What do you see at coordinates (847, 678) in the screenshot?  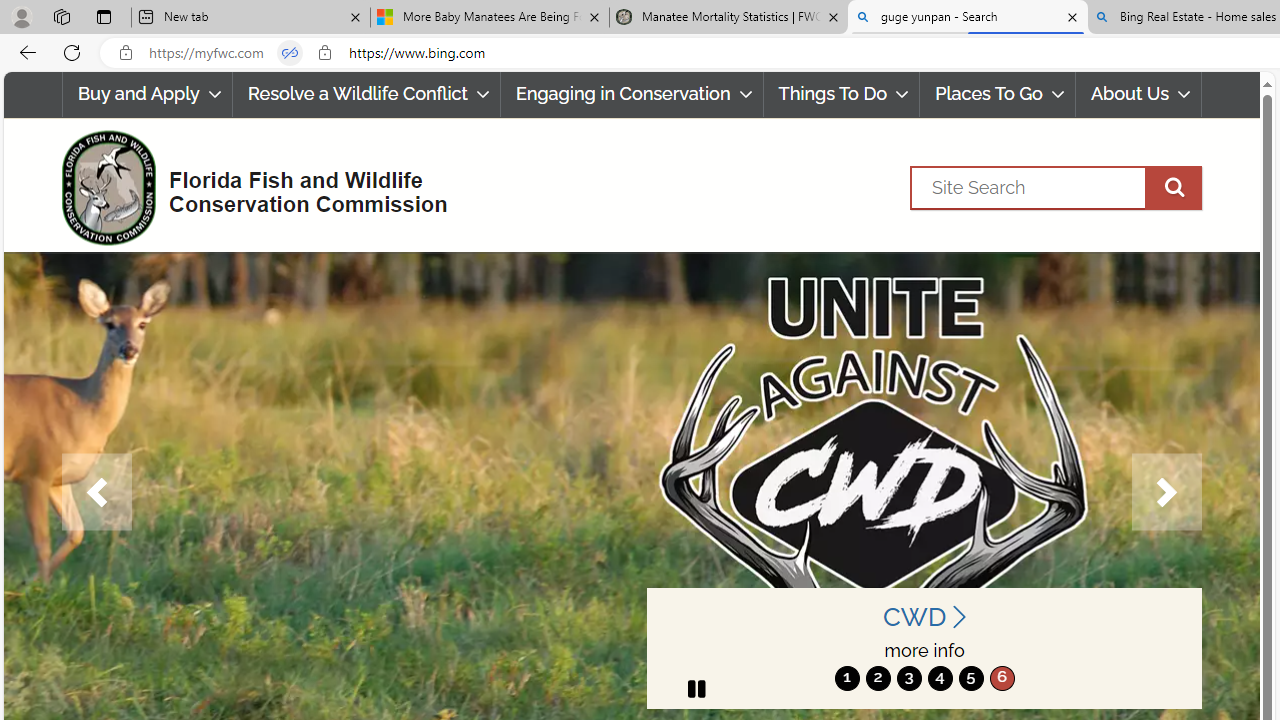 I see `move to slide 1` at bounding box center [847, 678].